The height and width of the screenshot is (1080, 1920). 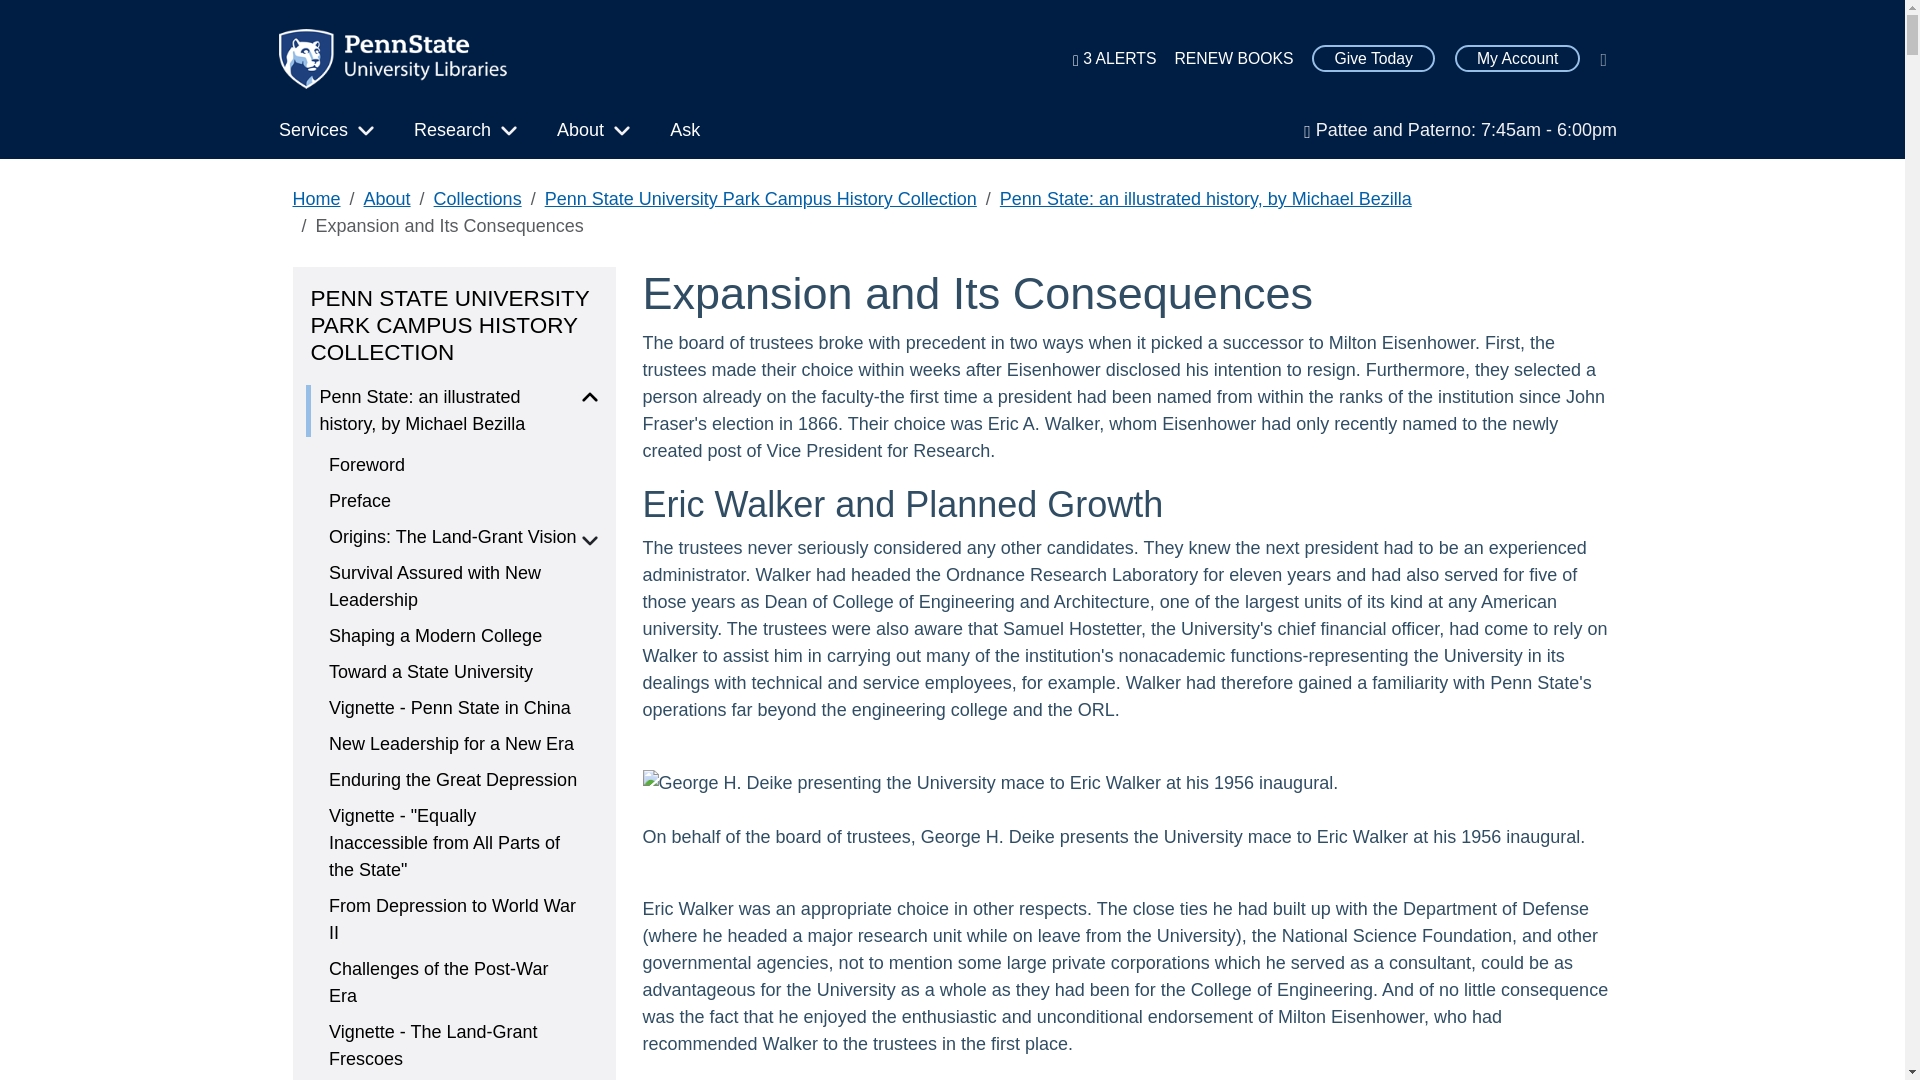 I want to click on RENEW BOOKS, so click(x=1233, y=58).